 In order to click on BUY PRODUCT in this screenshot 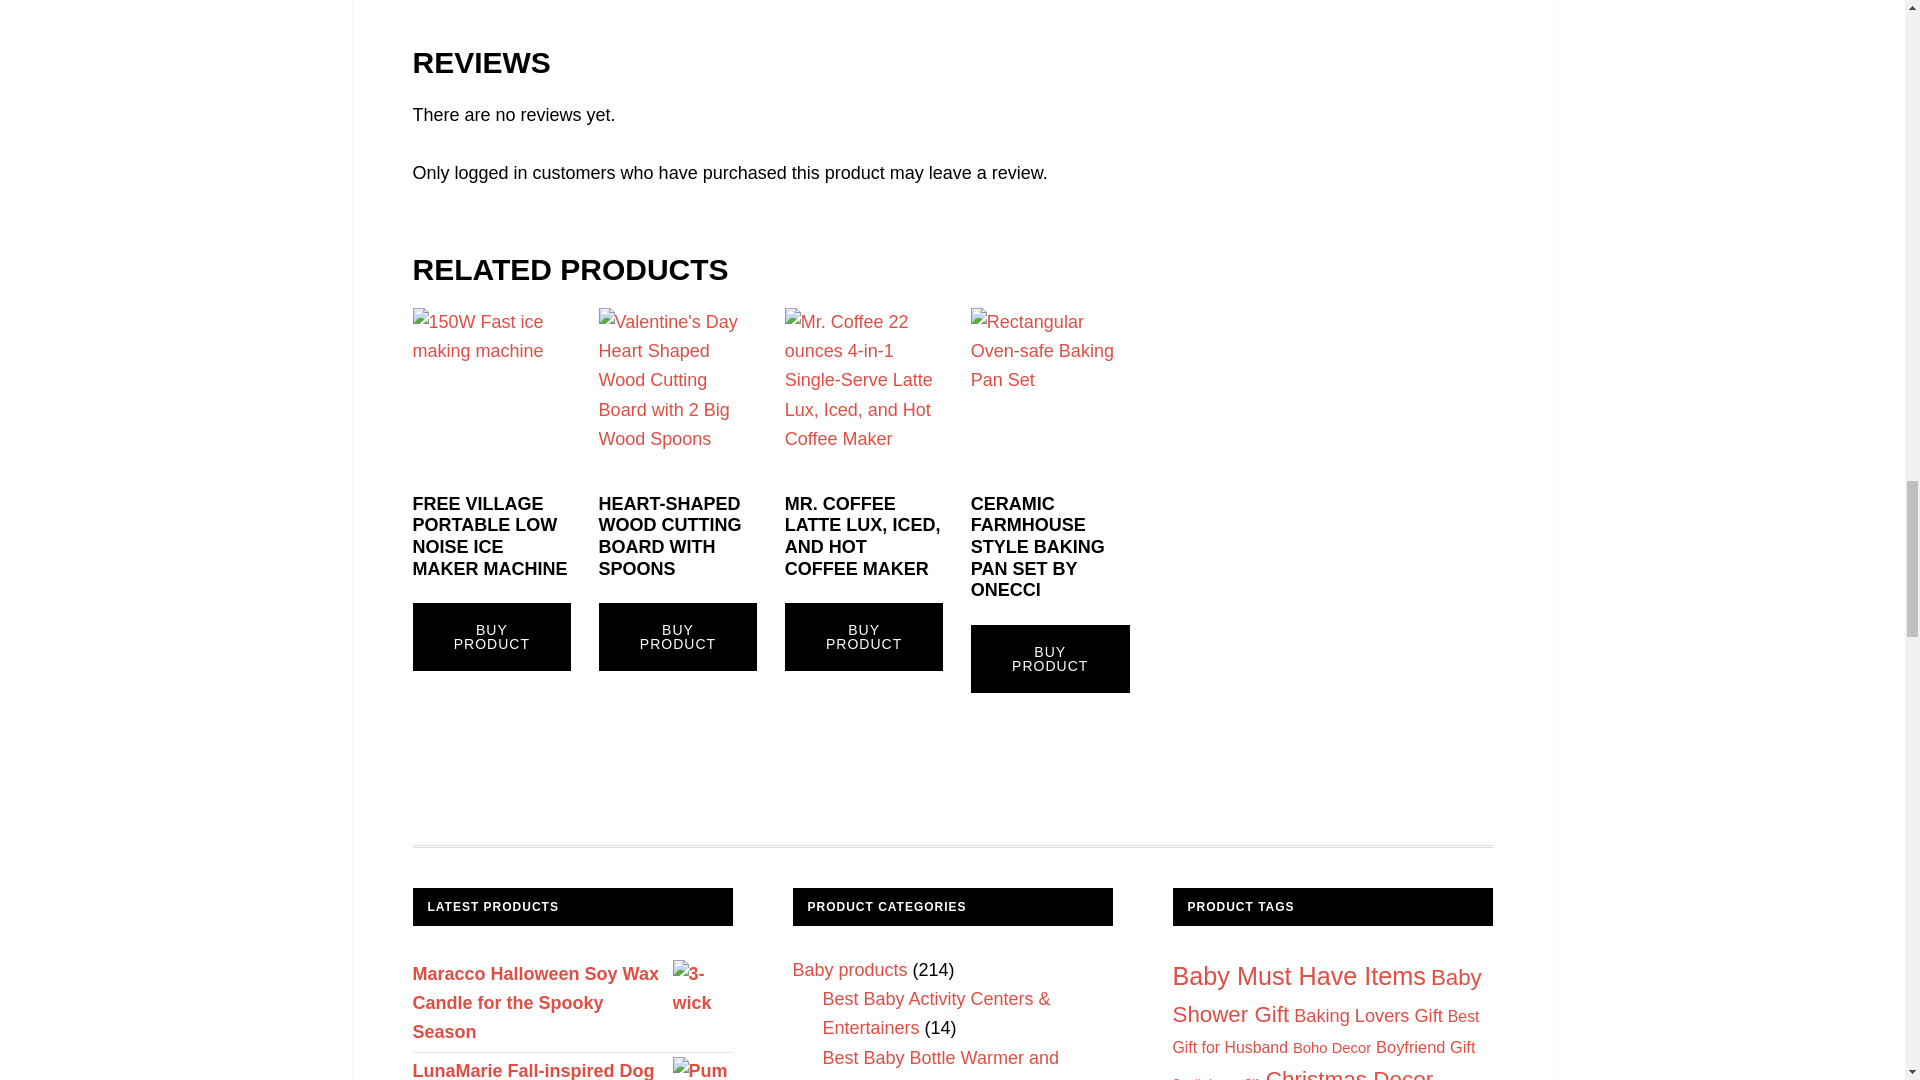, I will do `click(678, 636)`.